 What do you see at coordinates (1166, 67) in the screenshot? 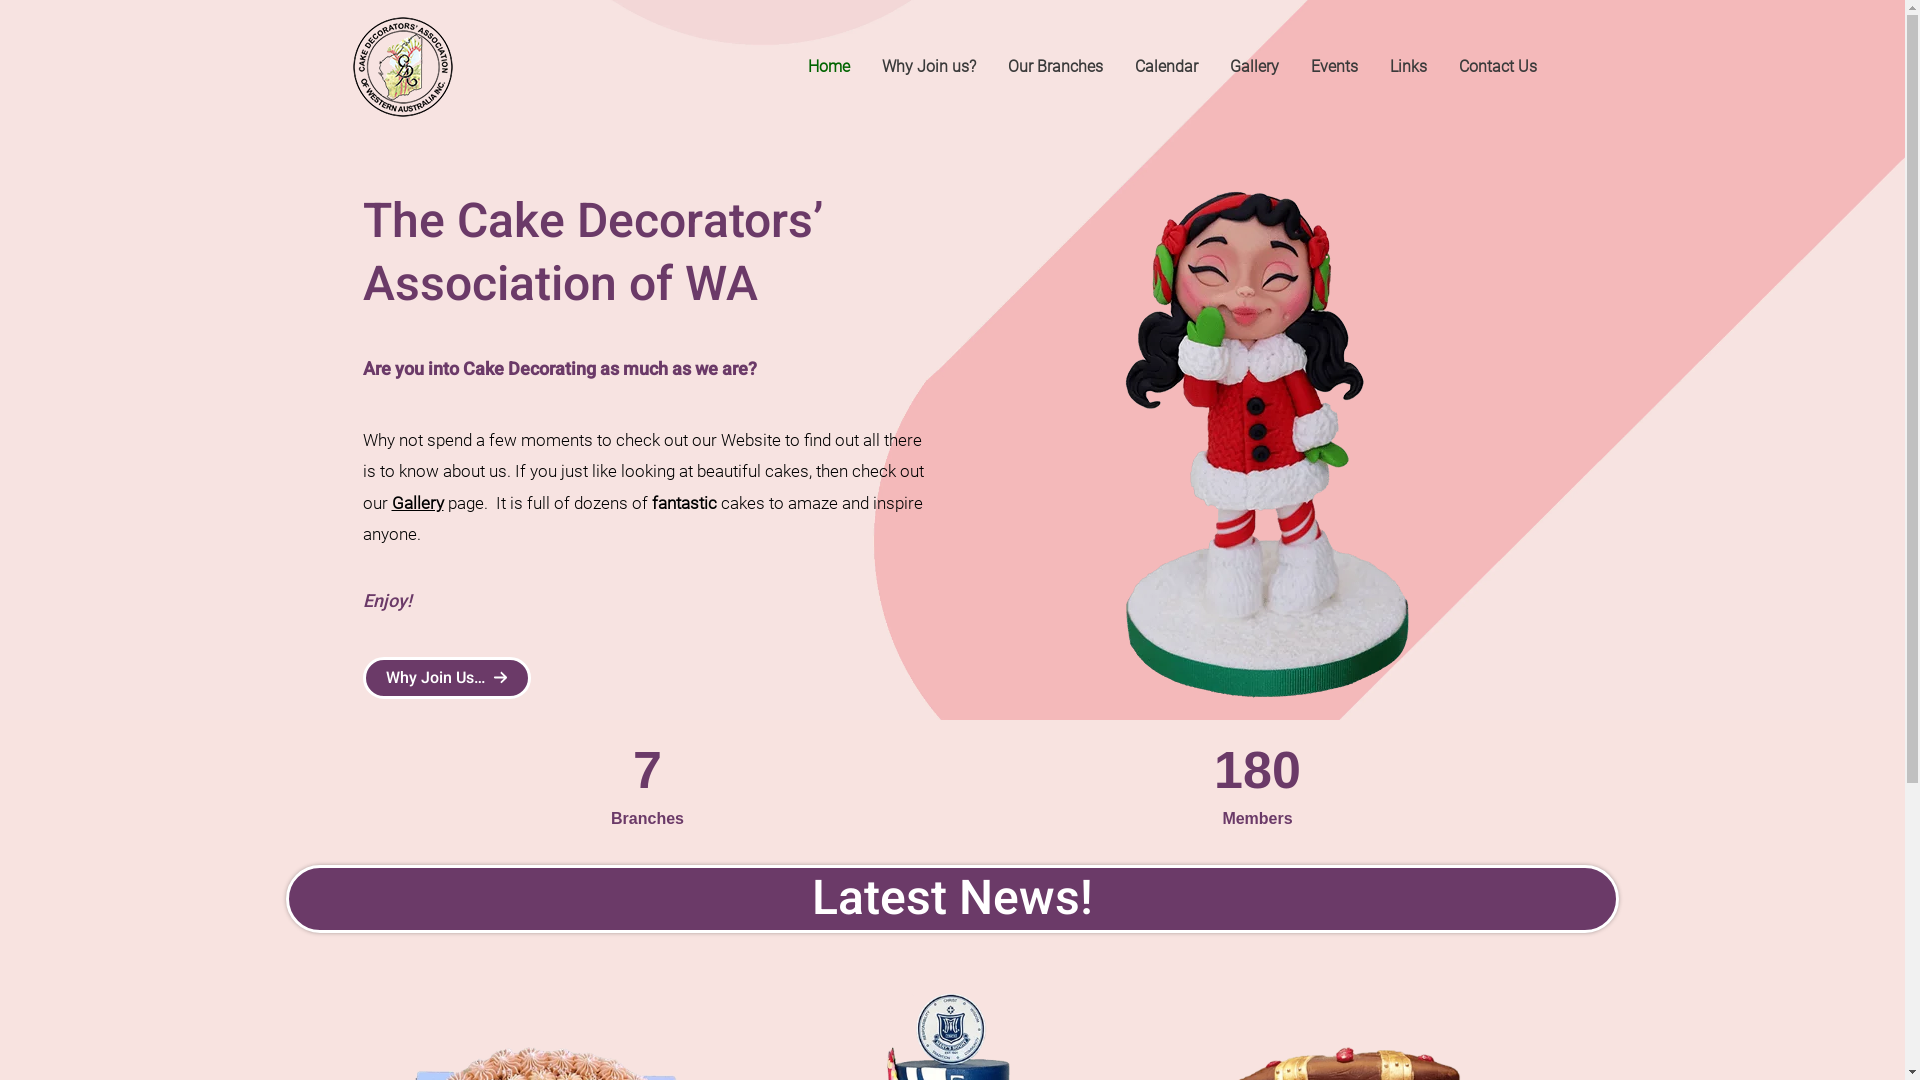
I see `Calendar` at bounding box center [1166, 67].